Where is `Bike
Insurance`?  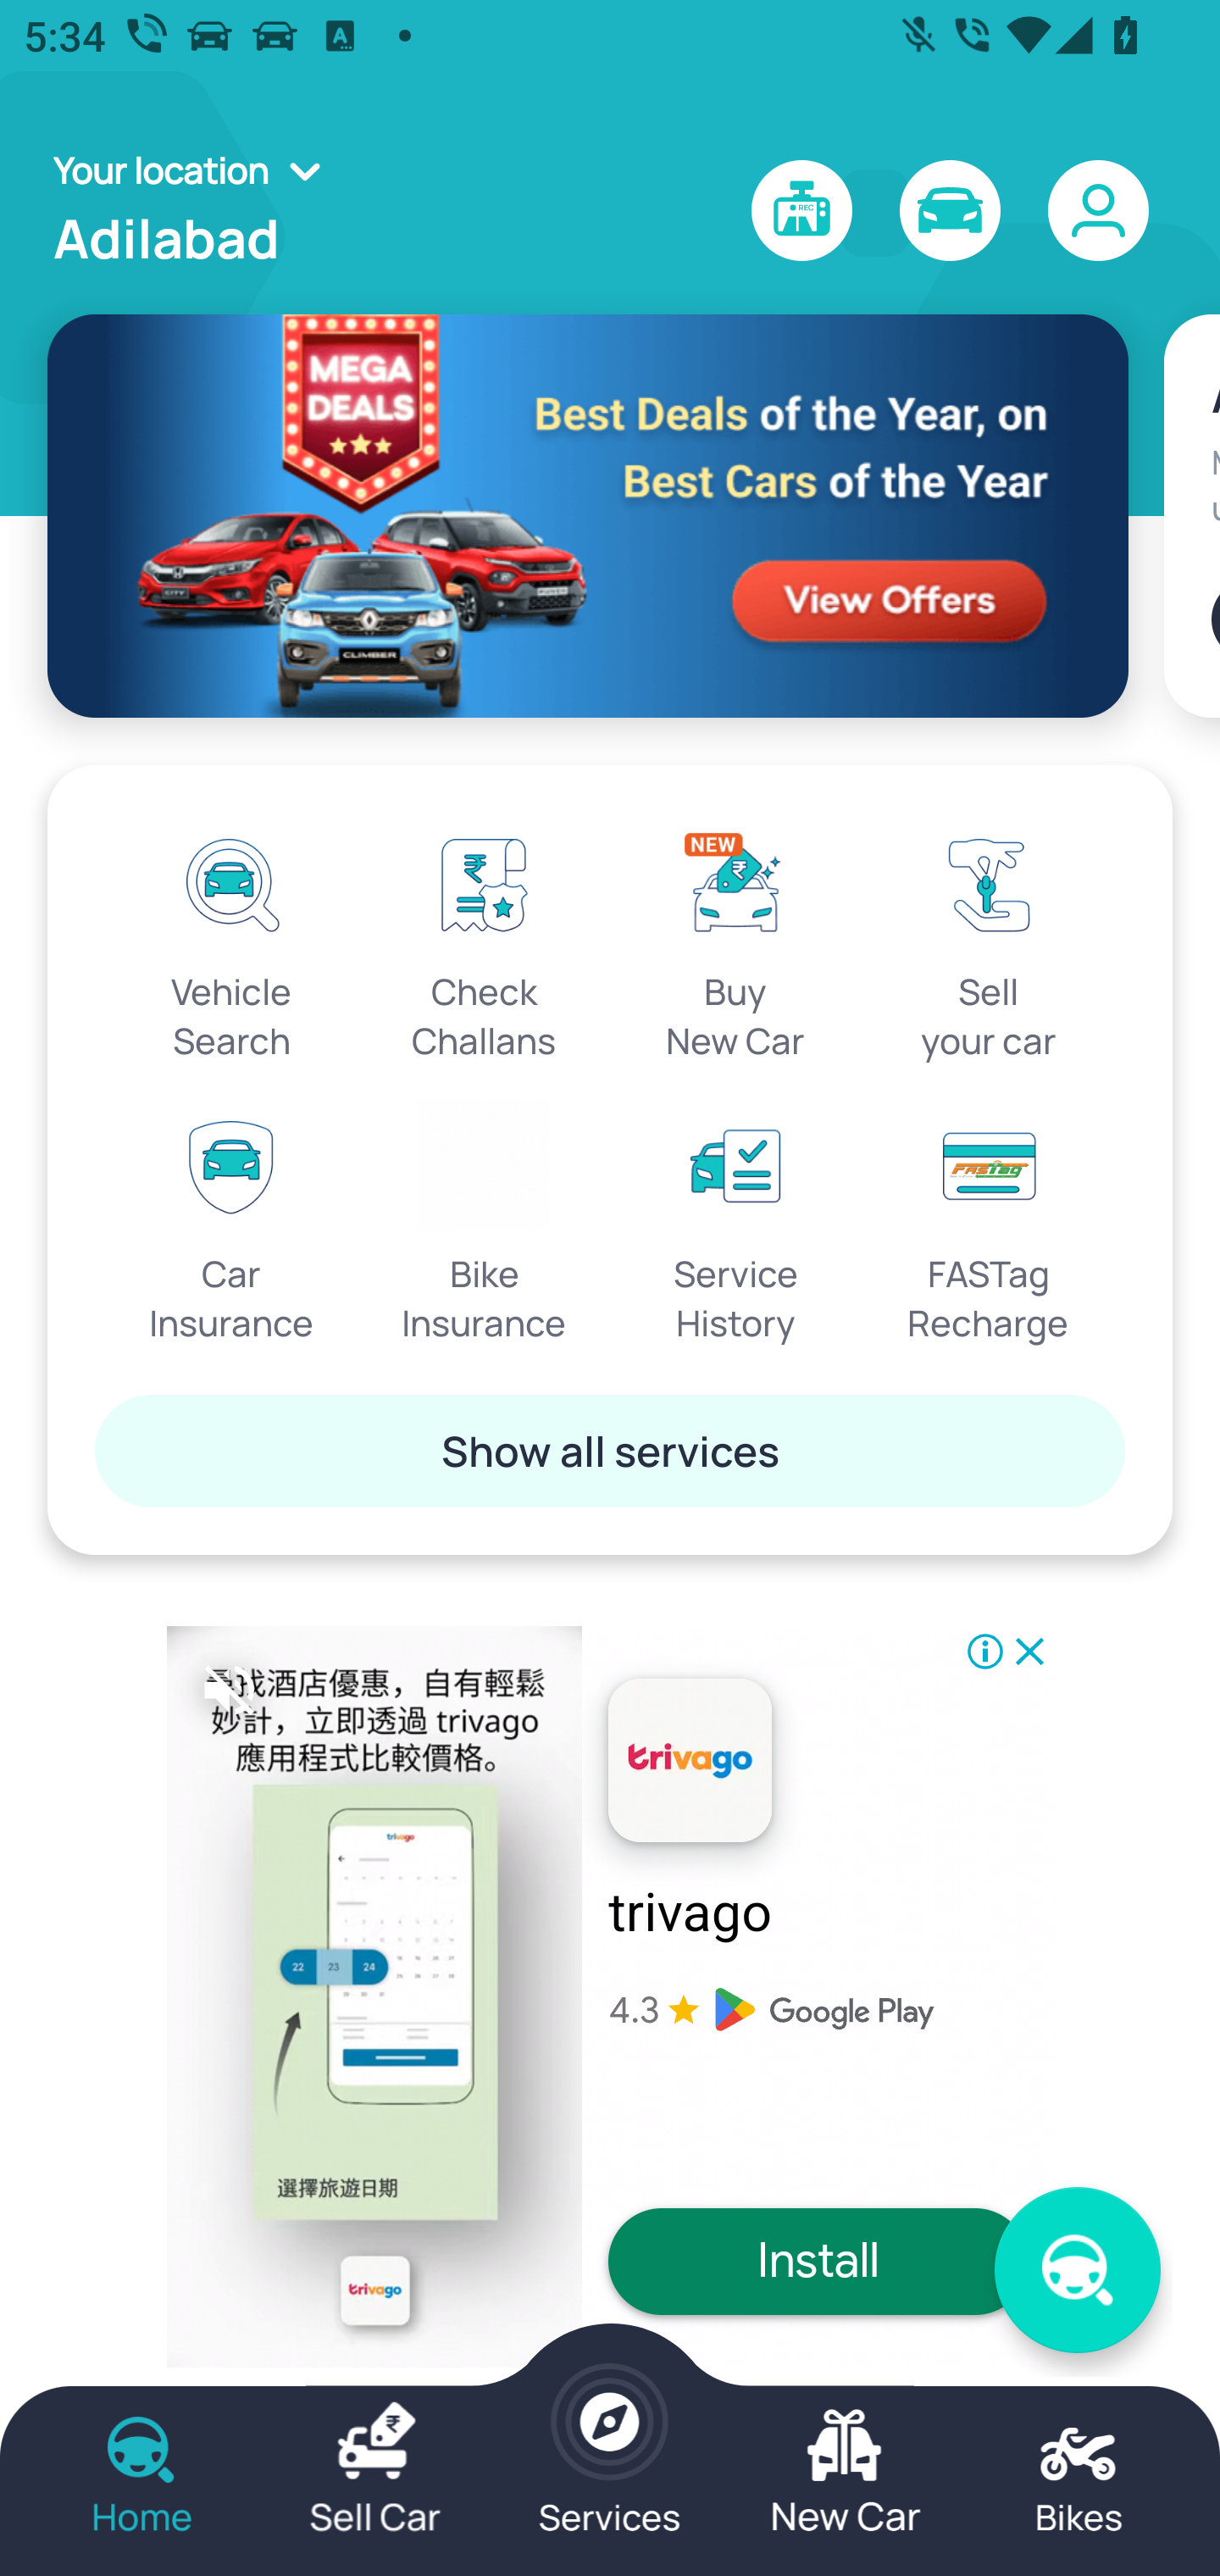
Bike
Insurance is located at coordinates (485, 1224).